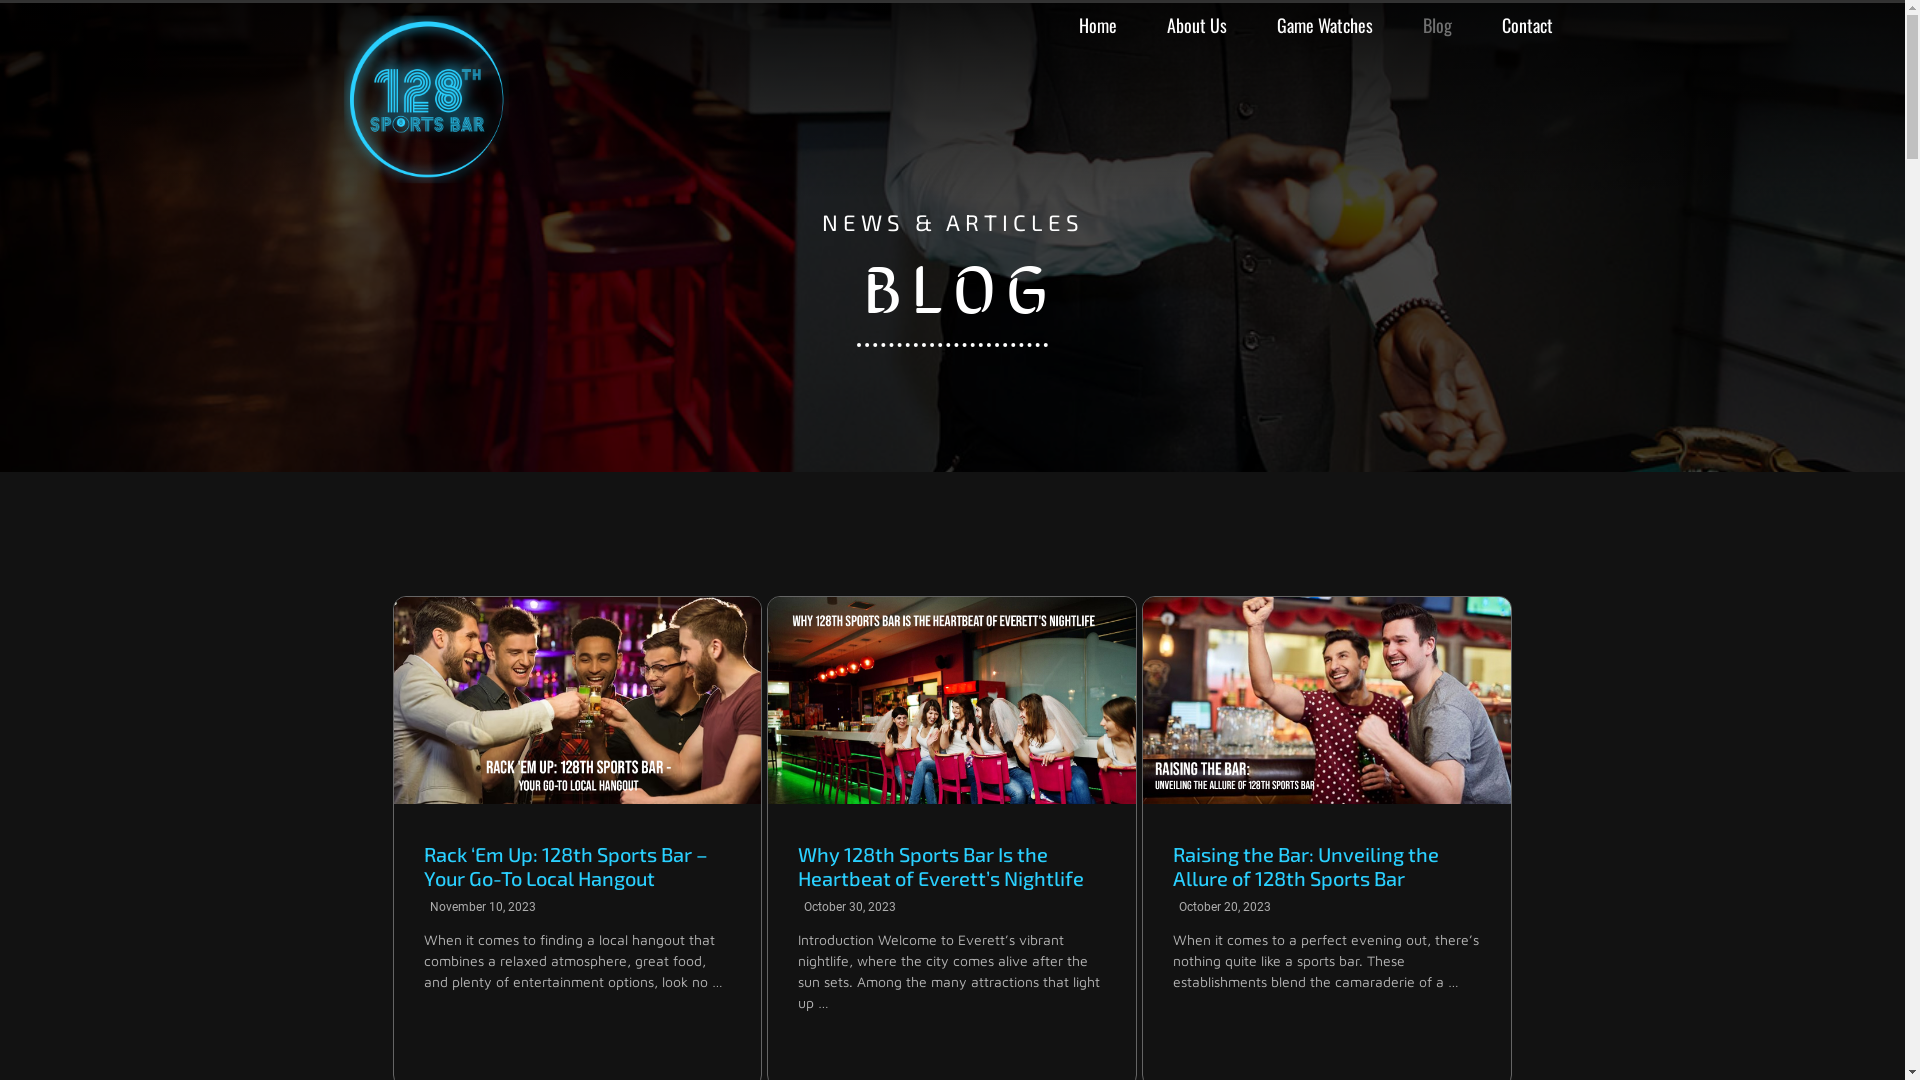  Describe the element at coordinates (1187, 25) in the screenshot. I see `About Us` at that location.